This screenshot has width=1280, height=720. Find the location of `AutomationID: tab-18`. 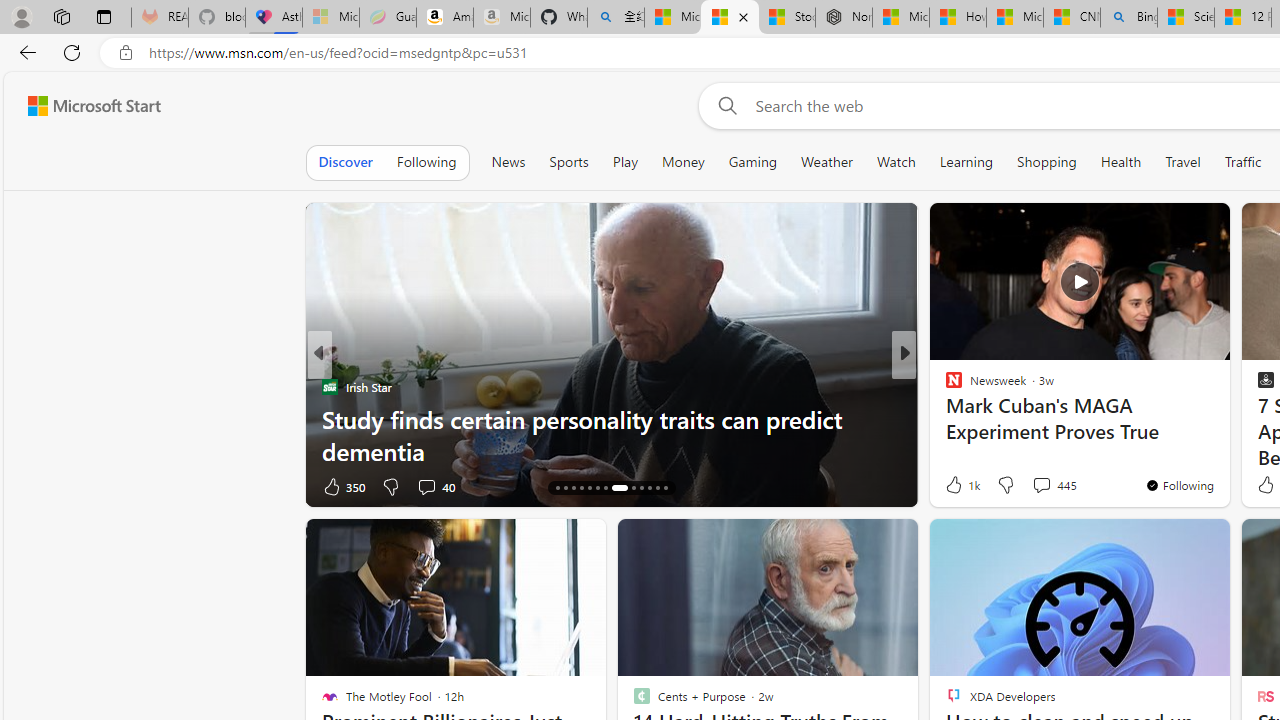

AutomationID: tab-18 is located at coordinates (588, 488).